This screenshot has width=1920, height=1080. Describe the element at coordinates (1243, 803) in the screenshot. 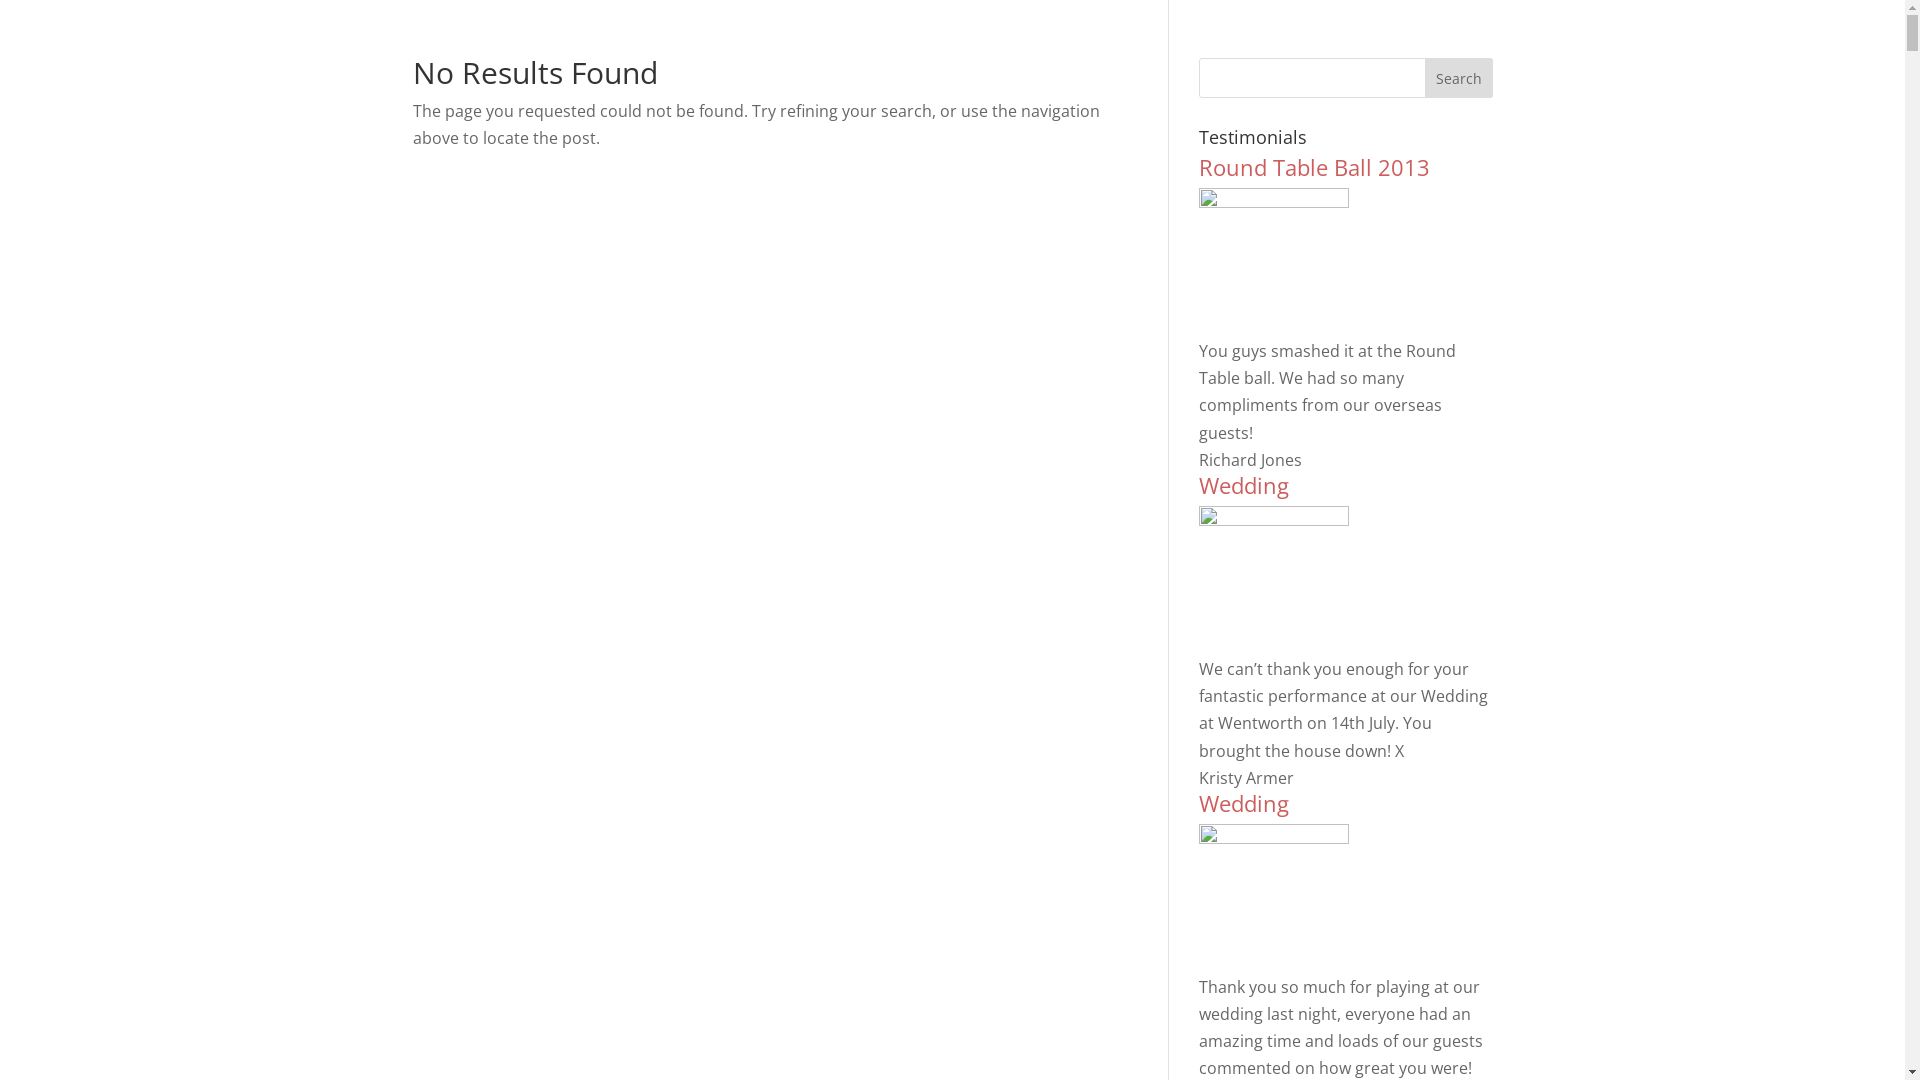

I see `Wedding` at that location.